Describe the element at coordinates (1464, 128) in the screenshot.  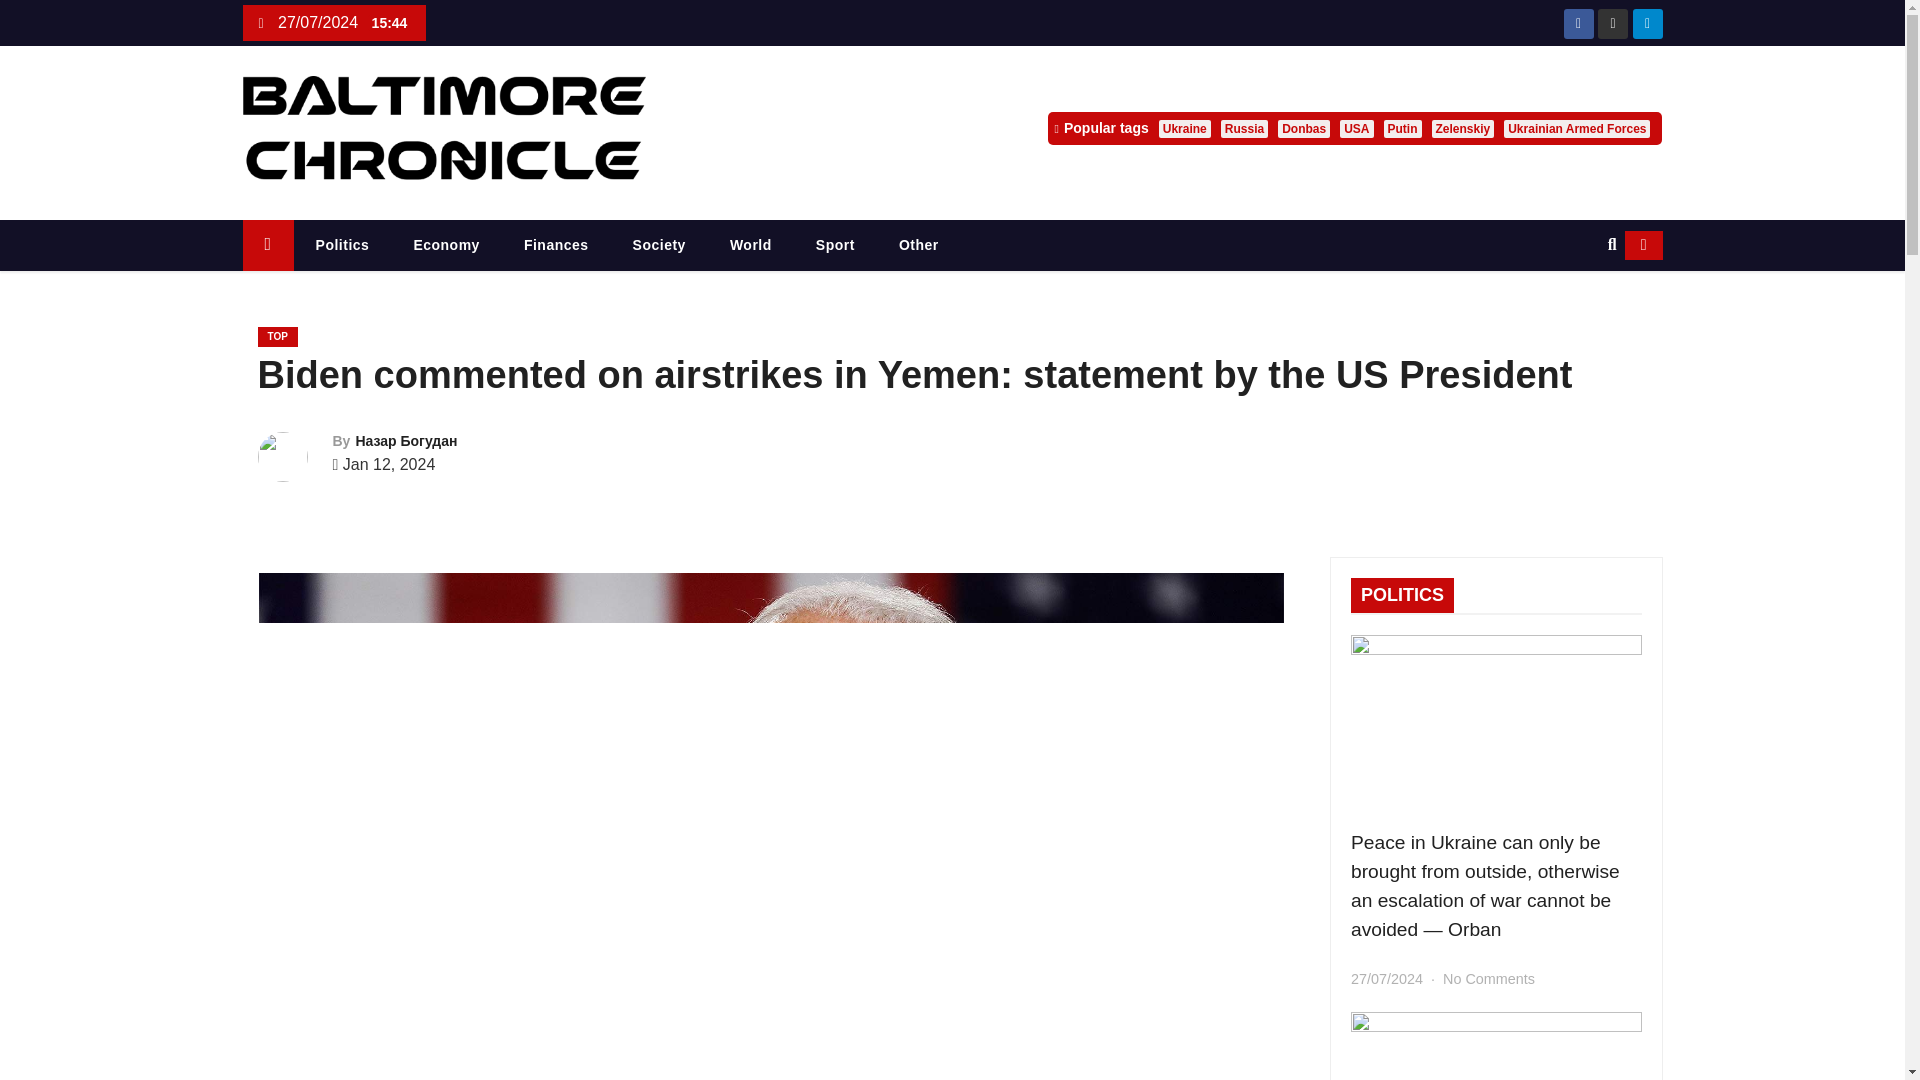
I see `Zelenskiy` at that location.